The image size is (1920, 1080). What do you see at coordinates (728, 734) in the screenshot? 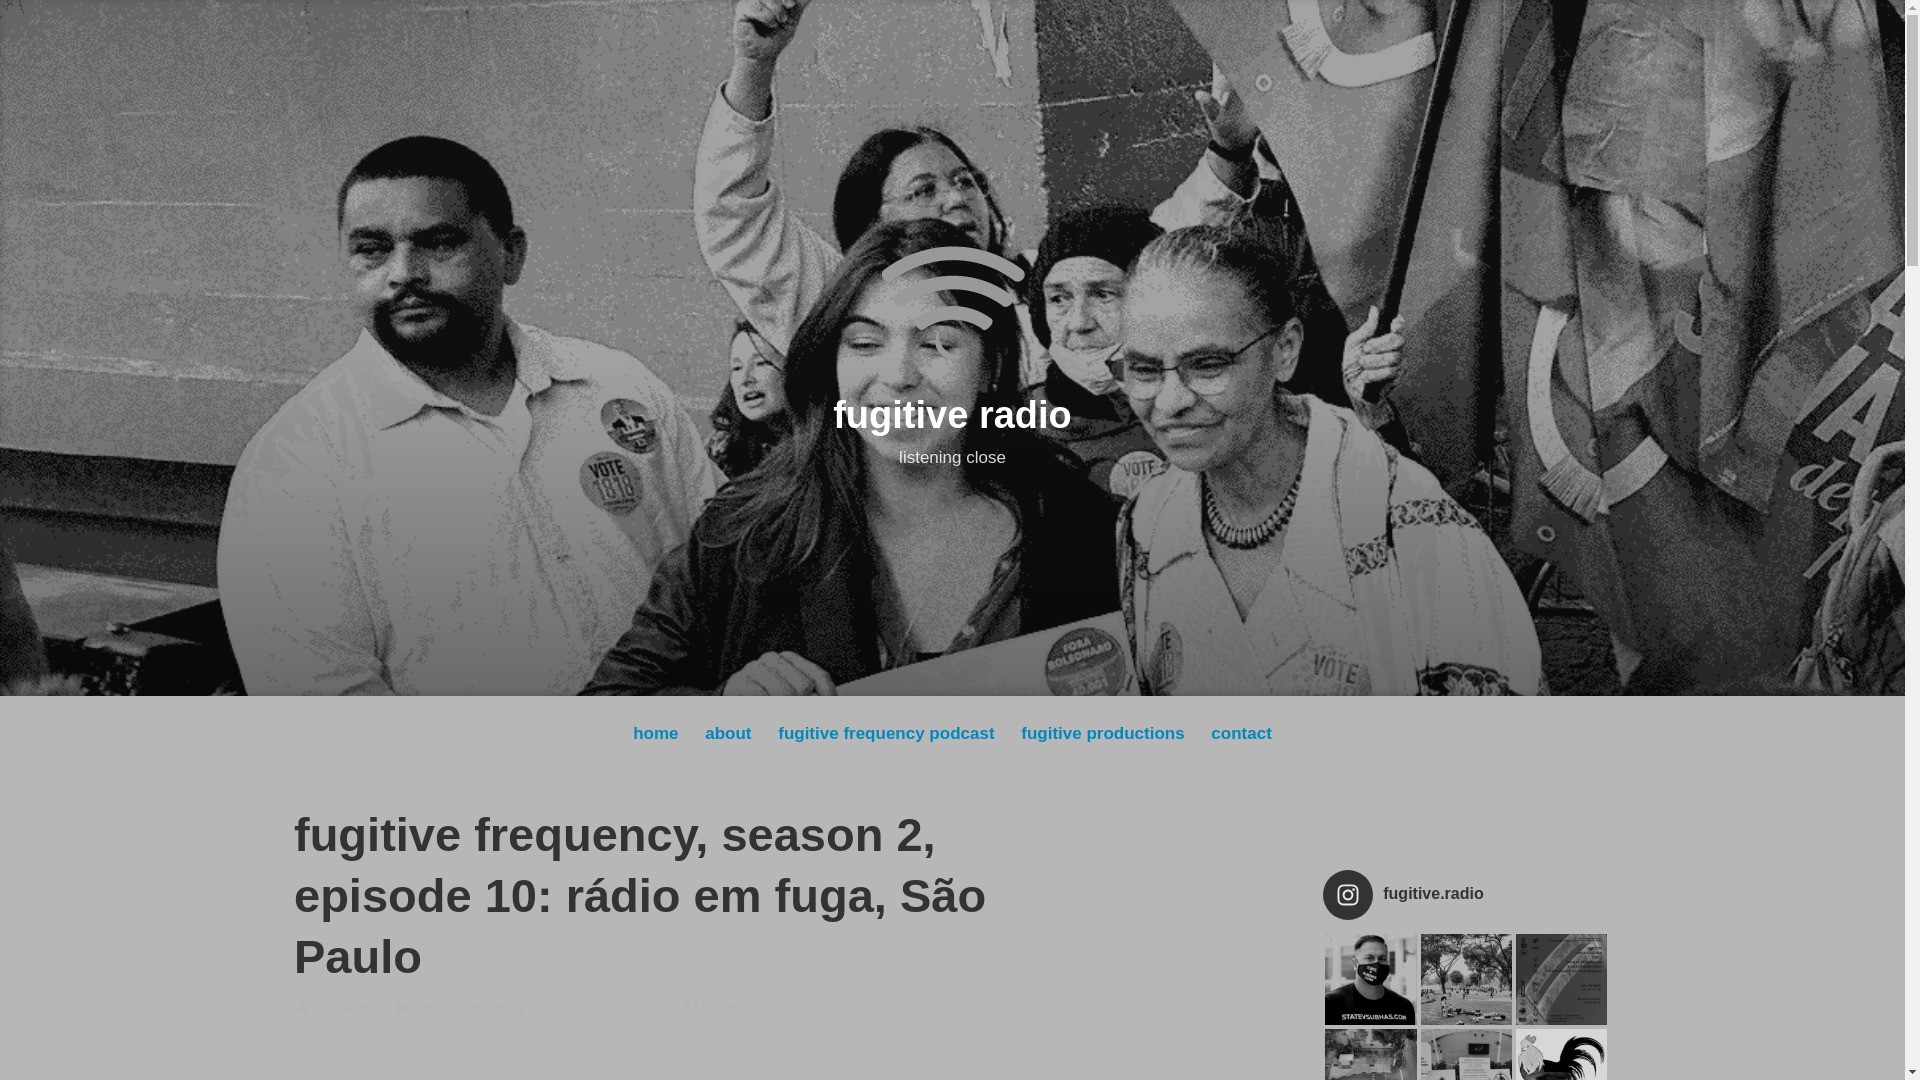
I see `about` at bounding box center [728, 734].